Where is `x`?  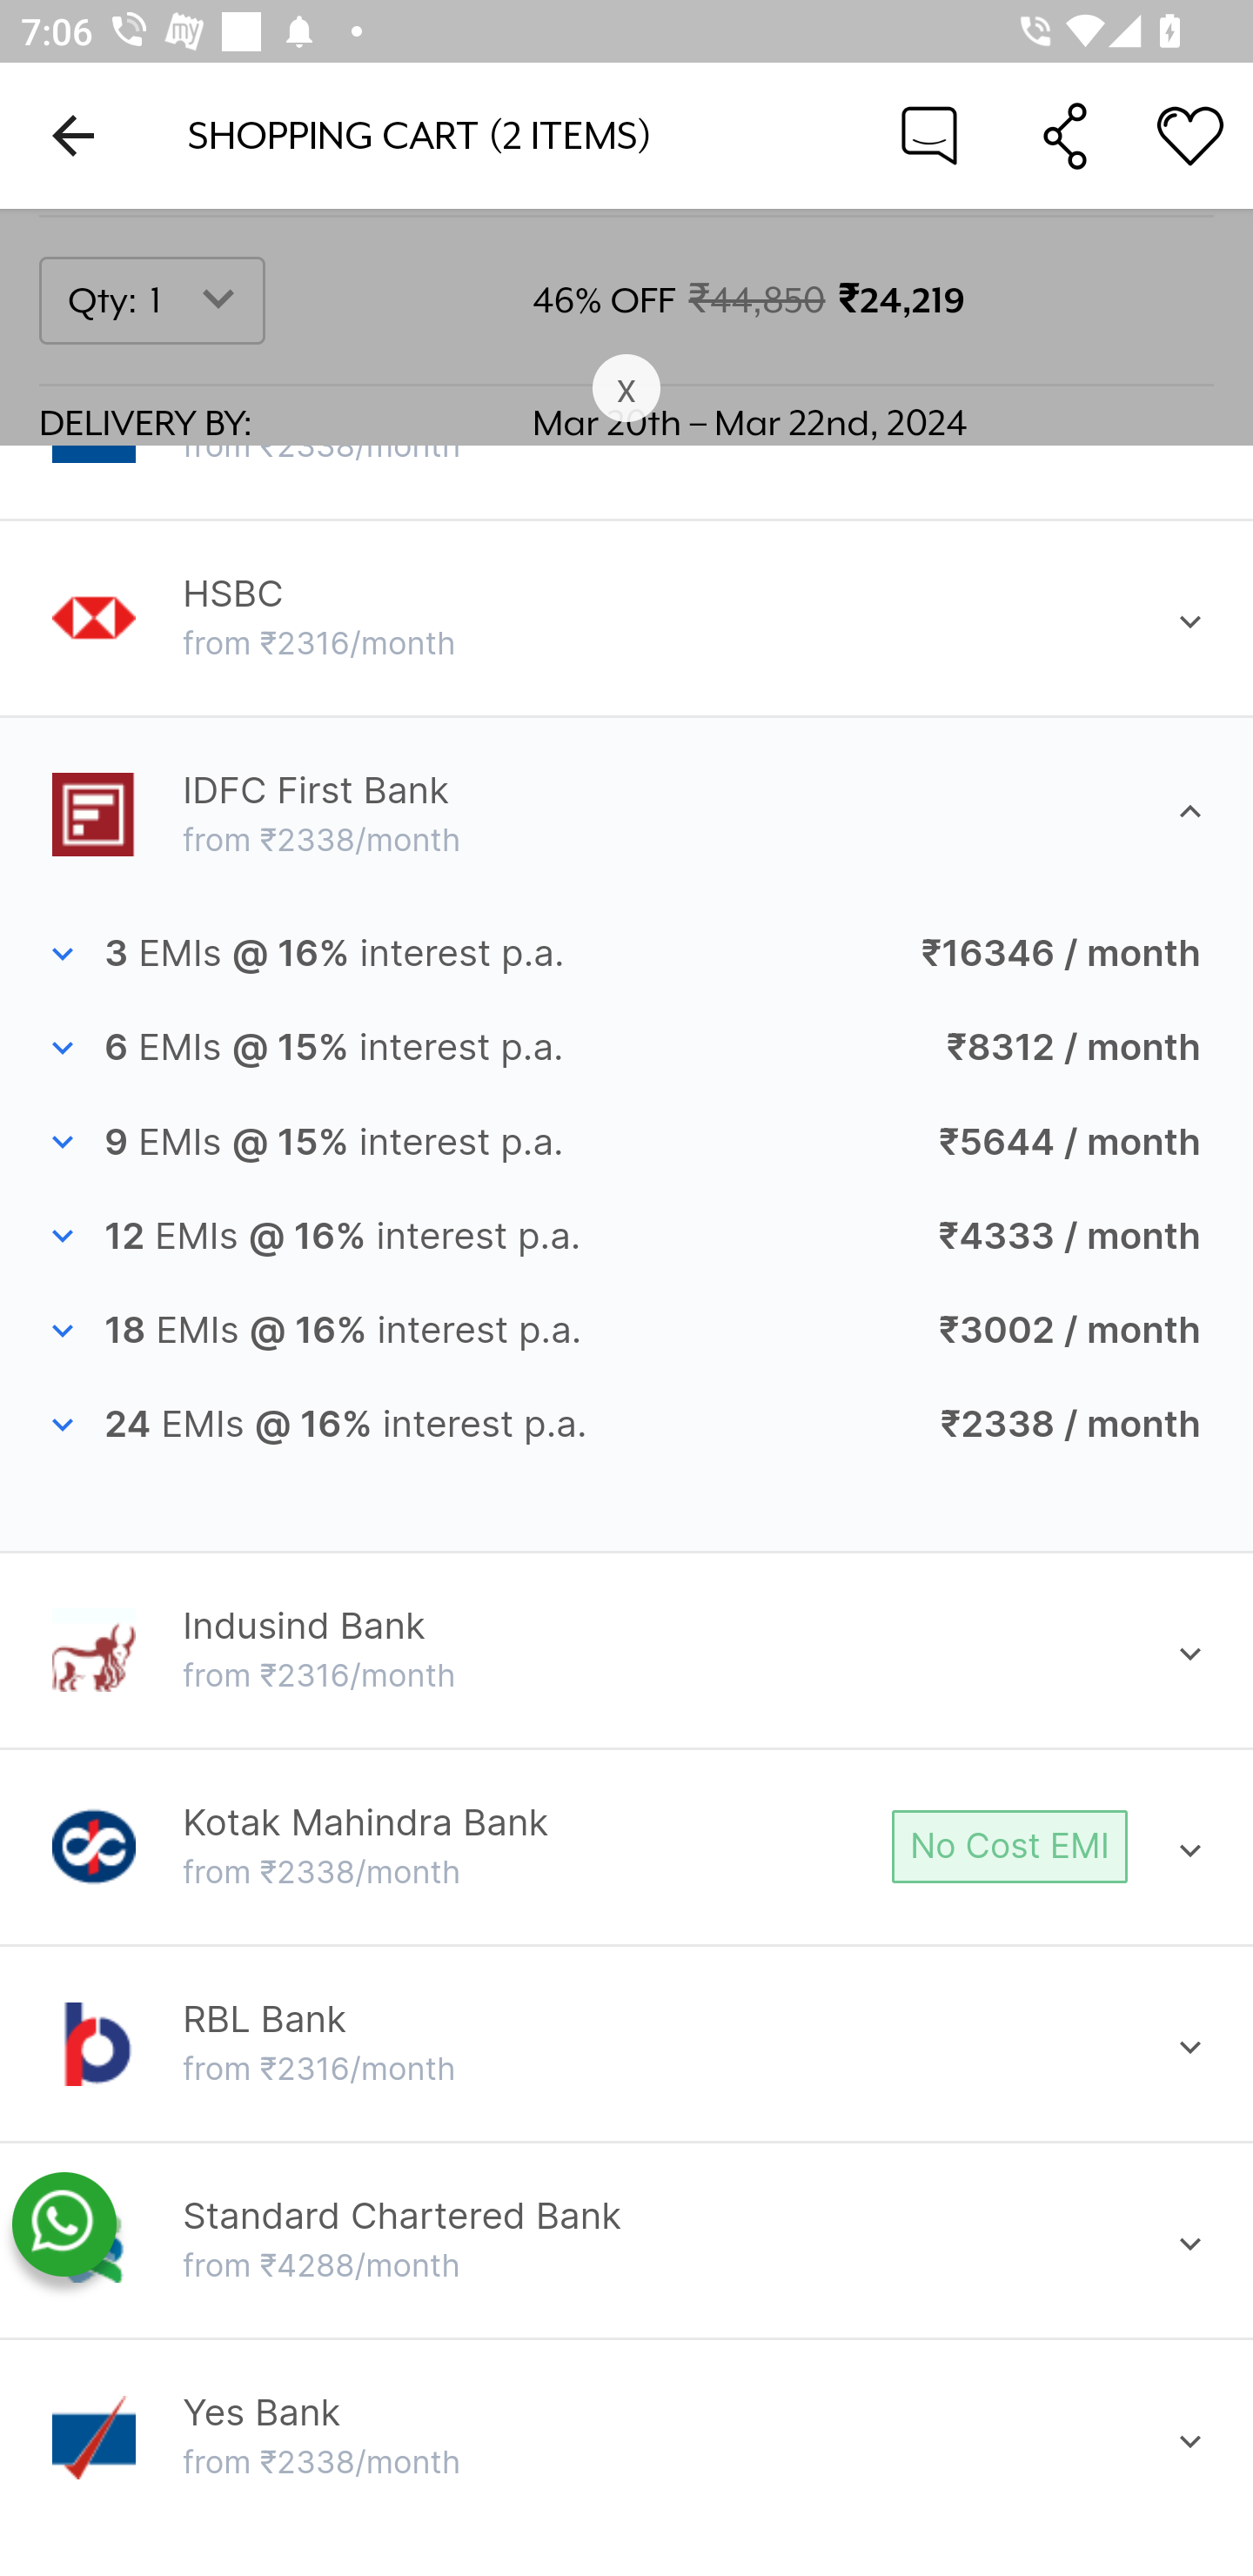 x is located at coordinates (626, 390).